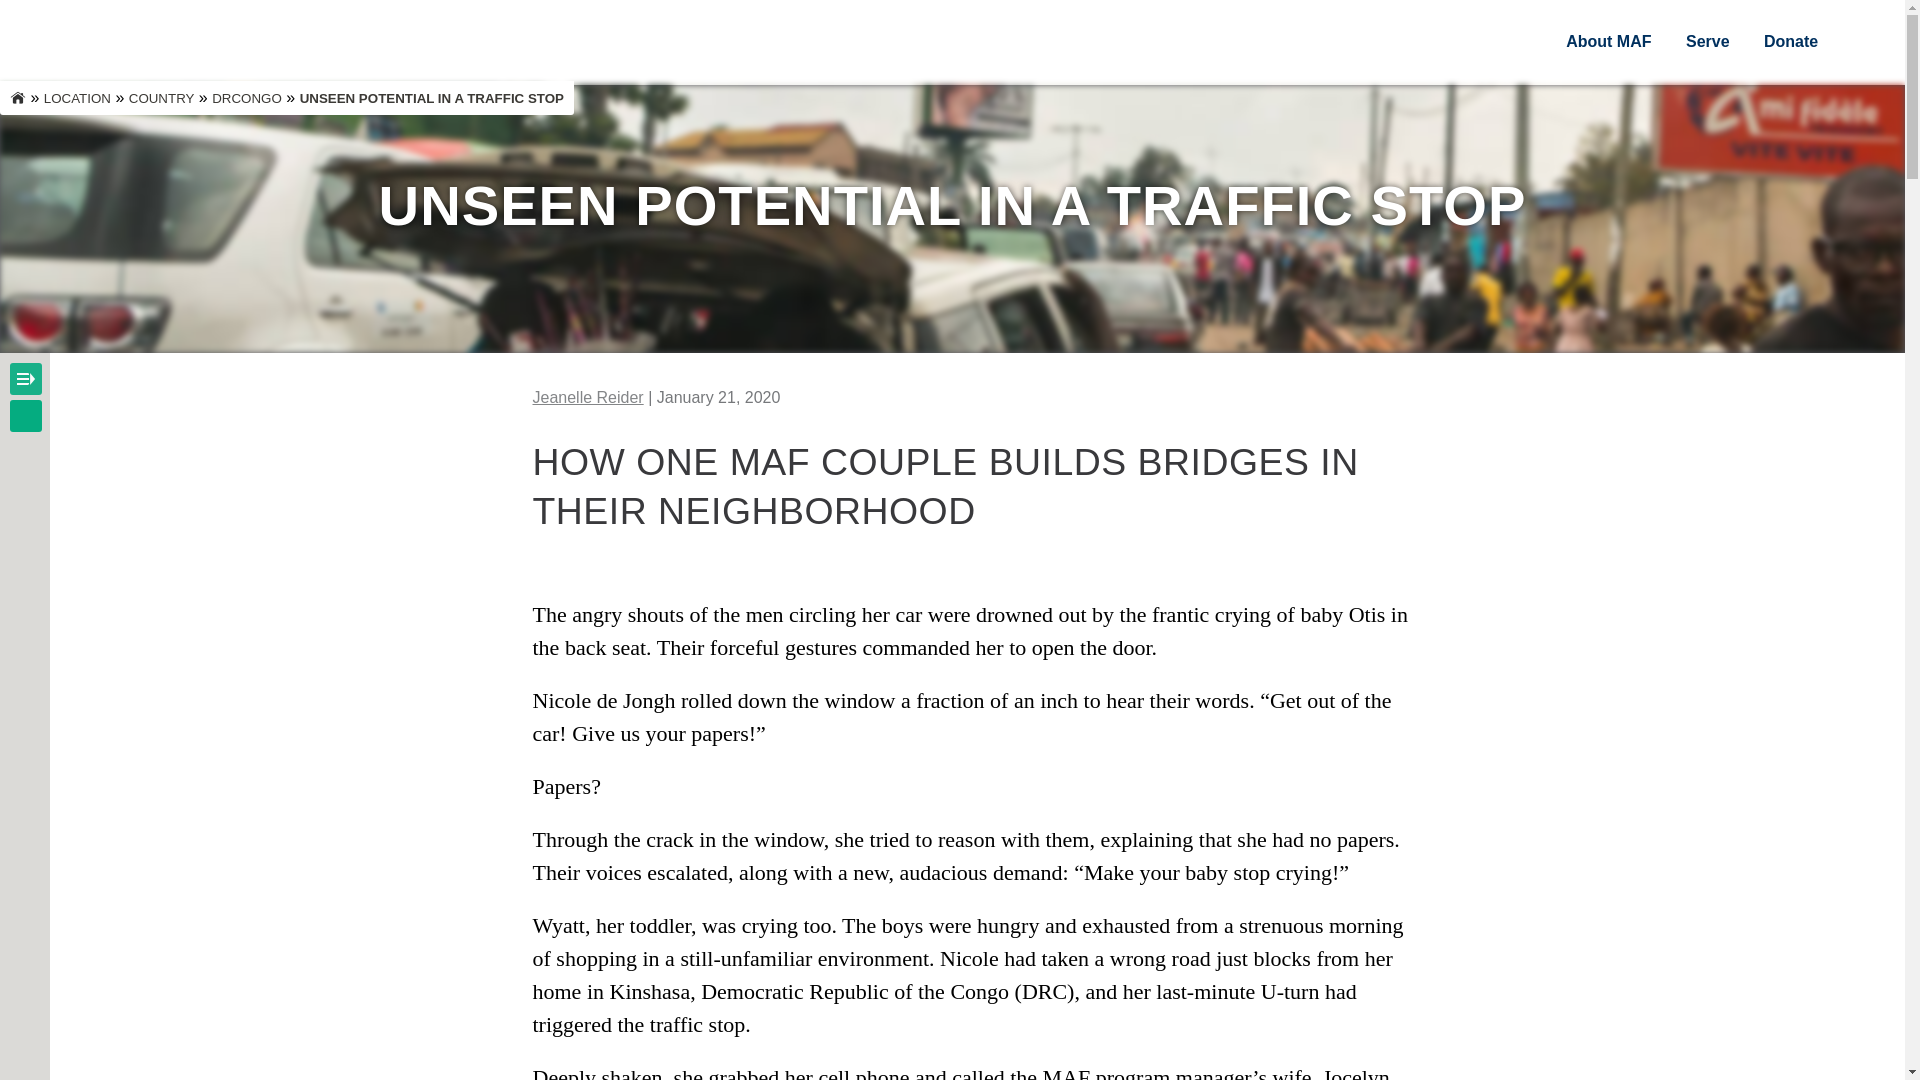 The image size is (1920, 1080). I want to click on About MAF, so click(1608, 41).